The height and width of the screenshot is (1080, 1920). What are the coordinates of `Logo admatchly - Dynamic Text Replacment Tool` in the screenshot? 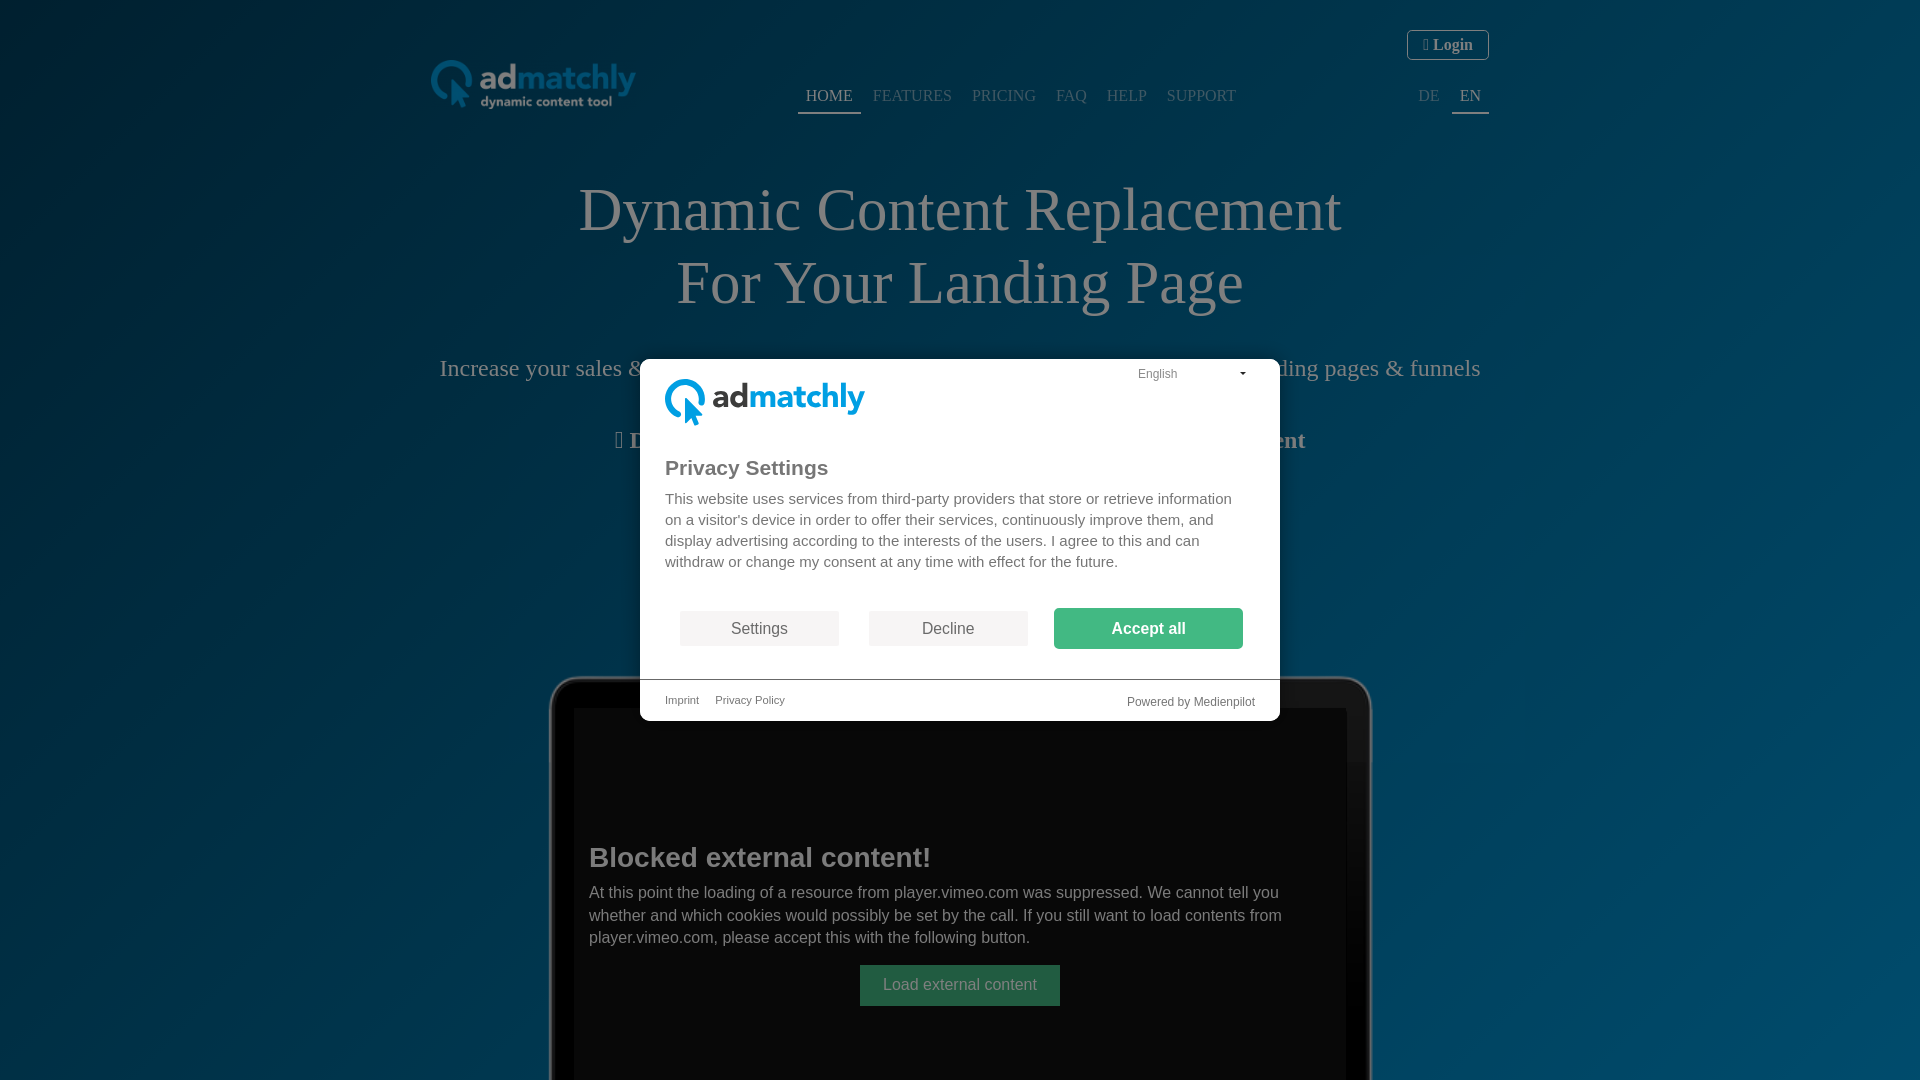 It's located at (532, 84).